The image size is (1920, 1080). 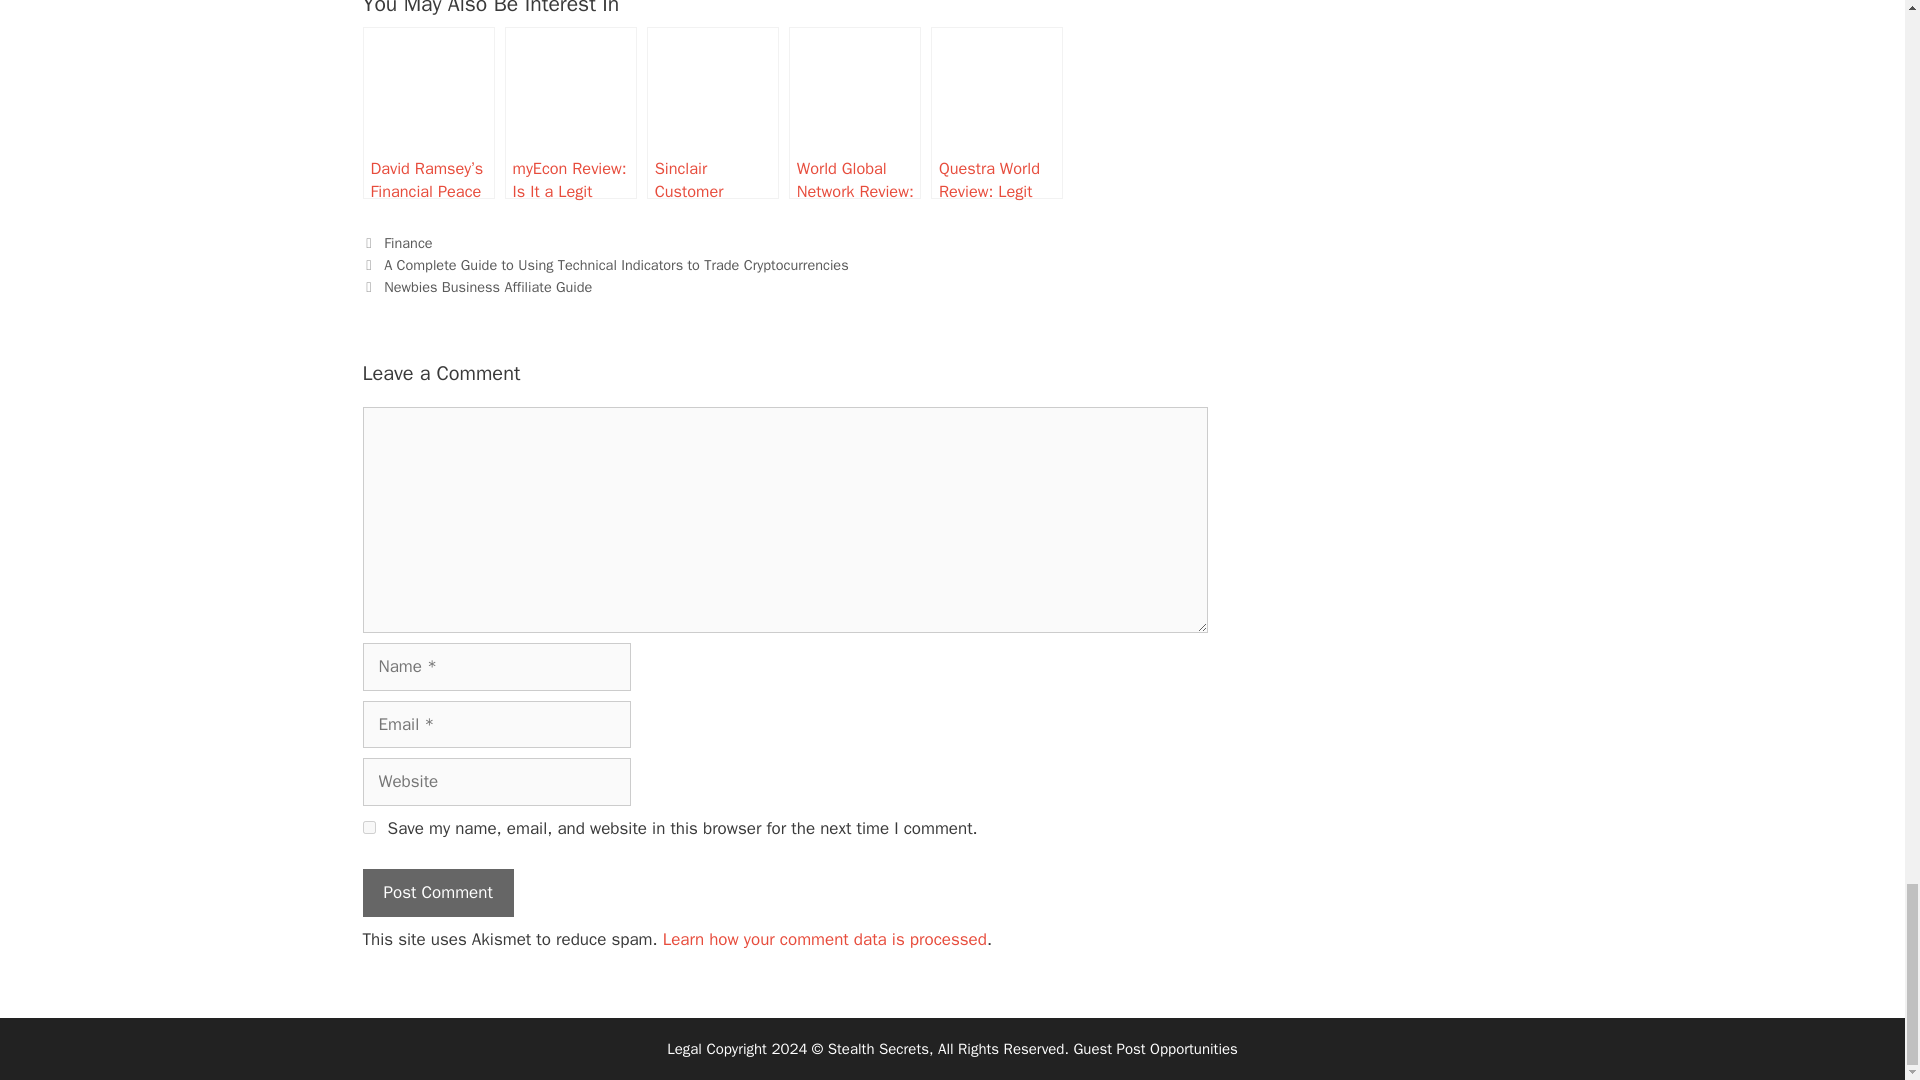 I want to click on Previous, so click(x=605, y=264).